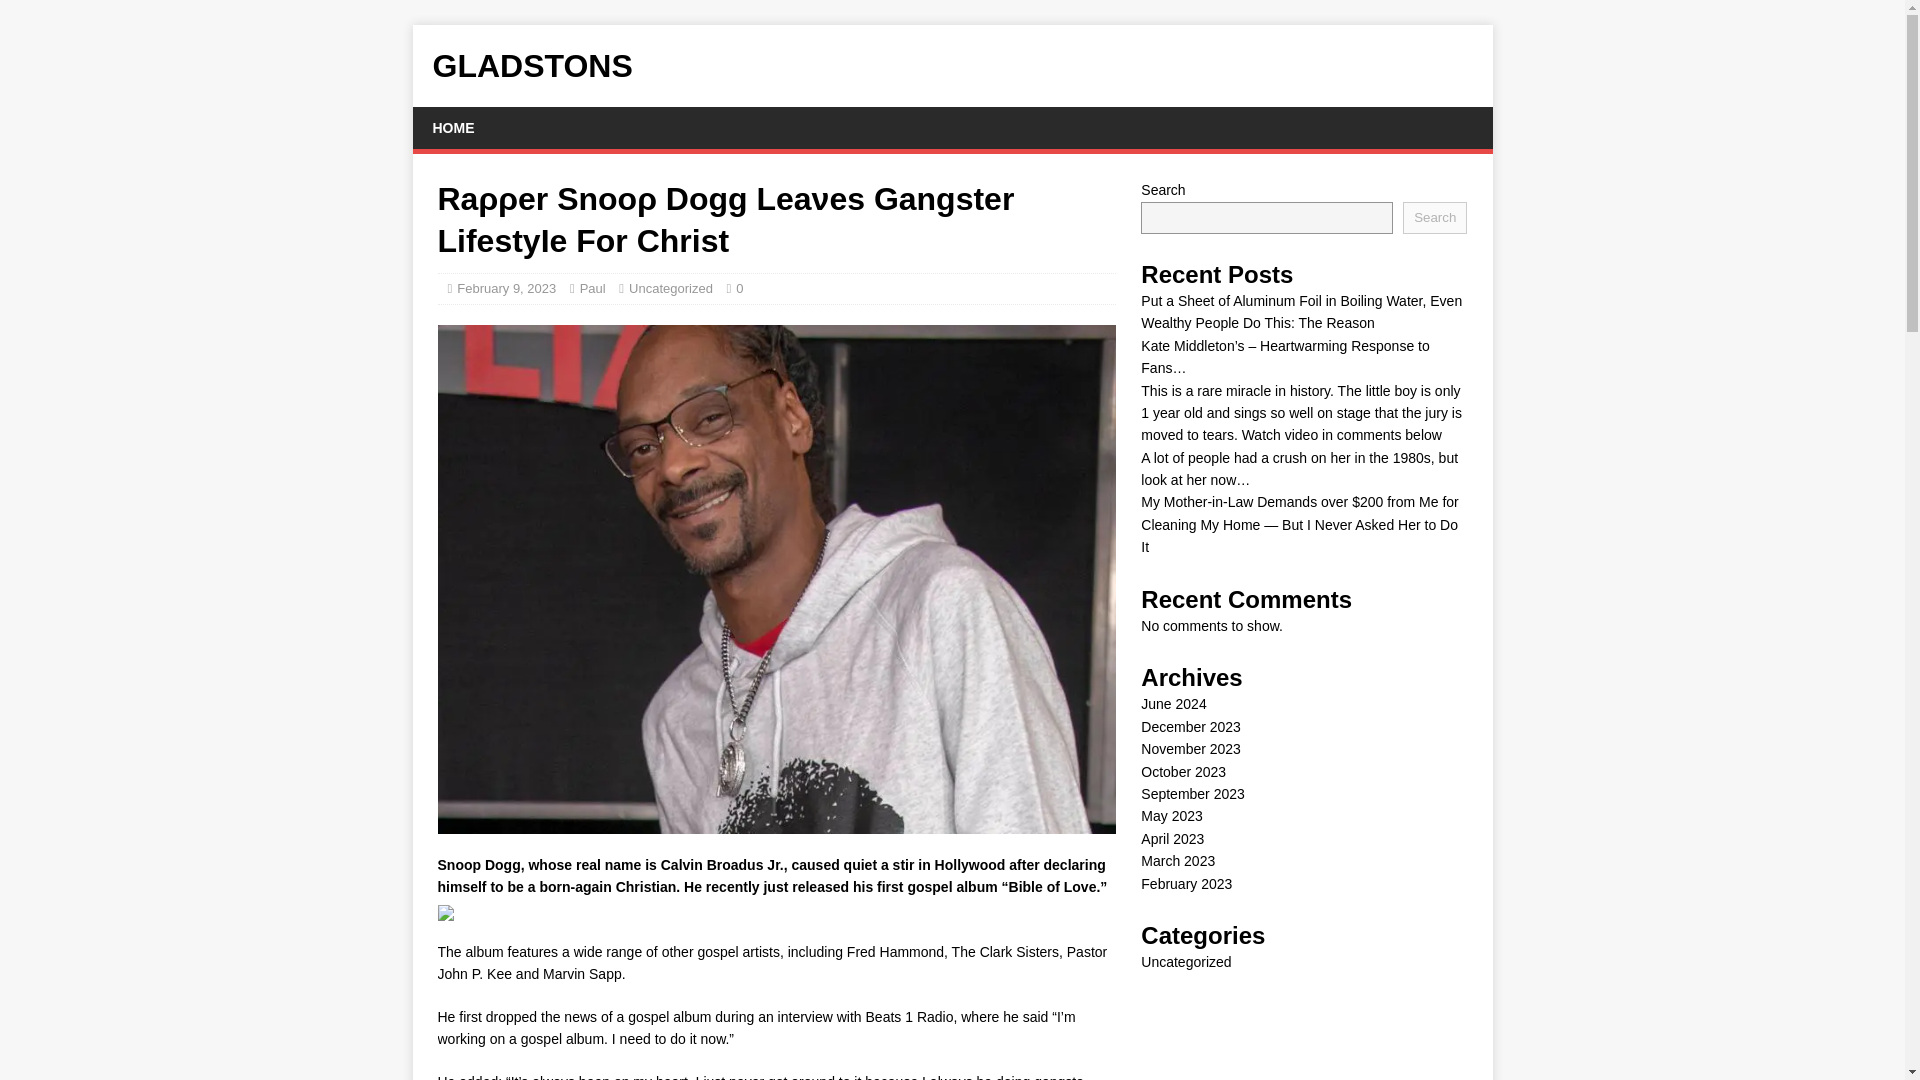 Image resolution: width=1920 pixels, height=1080 pixels. I want to click on March 2023, so click(1178, 861).